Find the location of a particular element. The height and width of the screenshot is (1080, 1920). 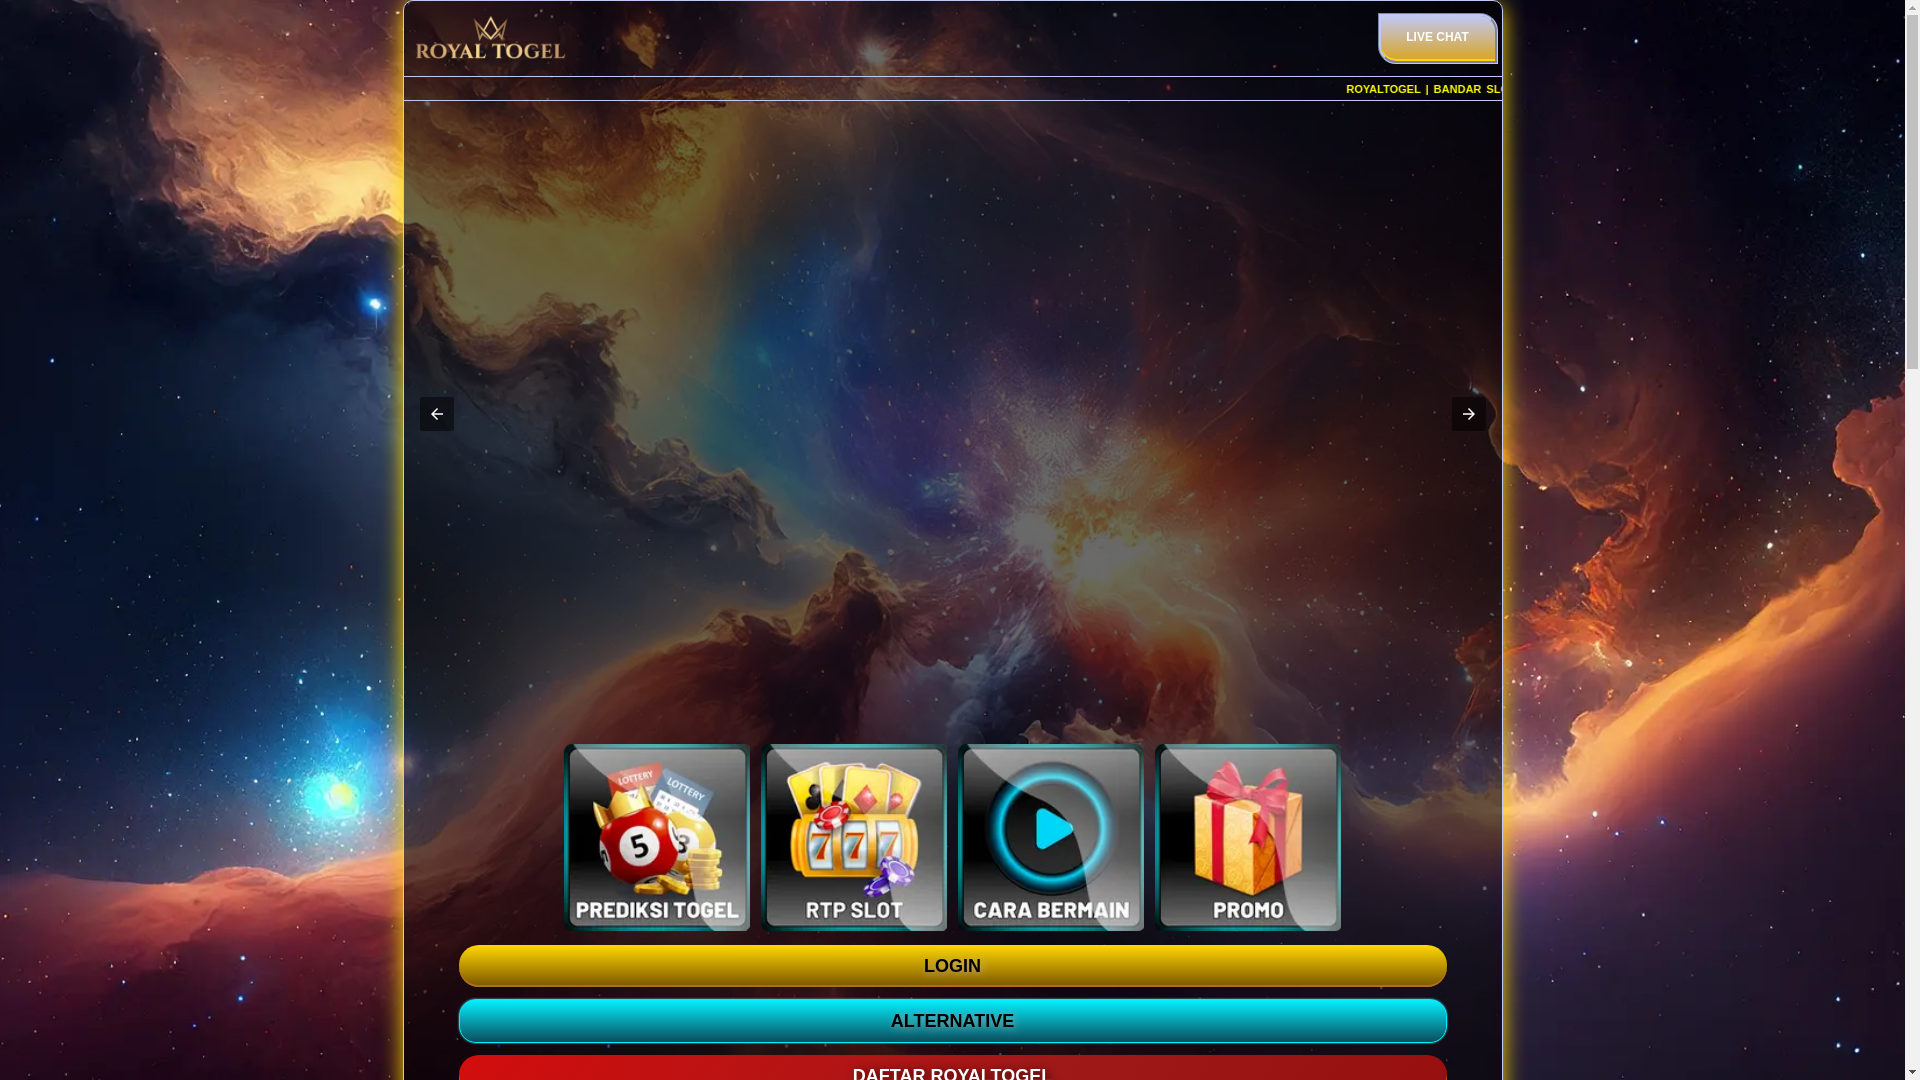

LOGIN is located at coordinates (952, 966).